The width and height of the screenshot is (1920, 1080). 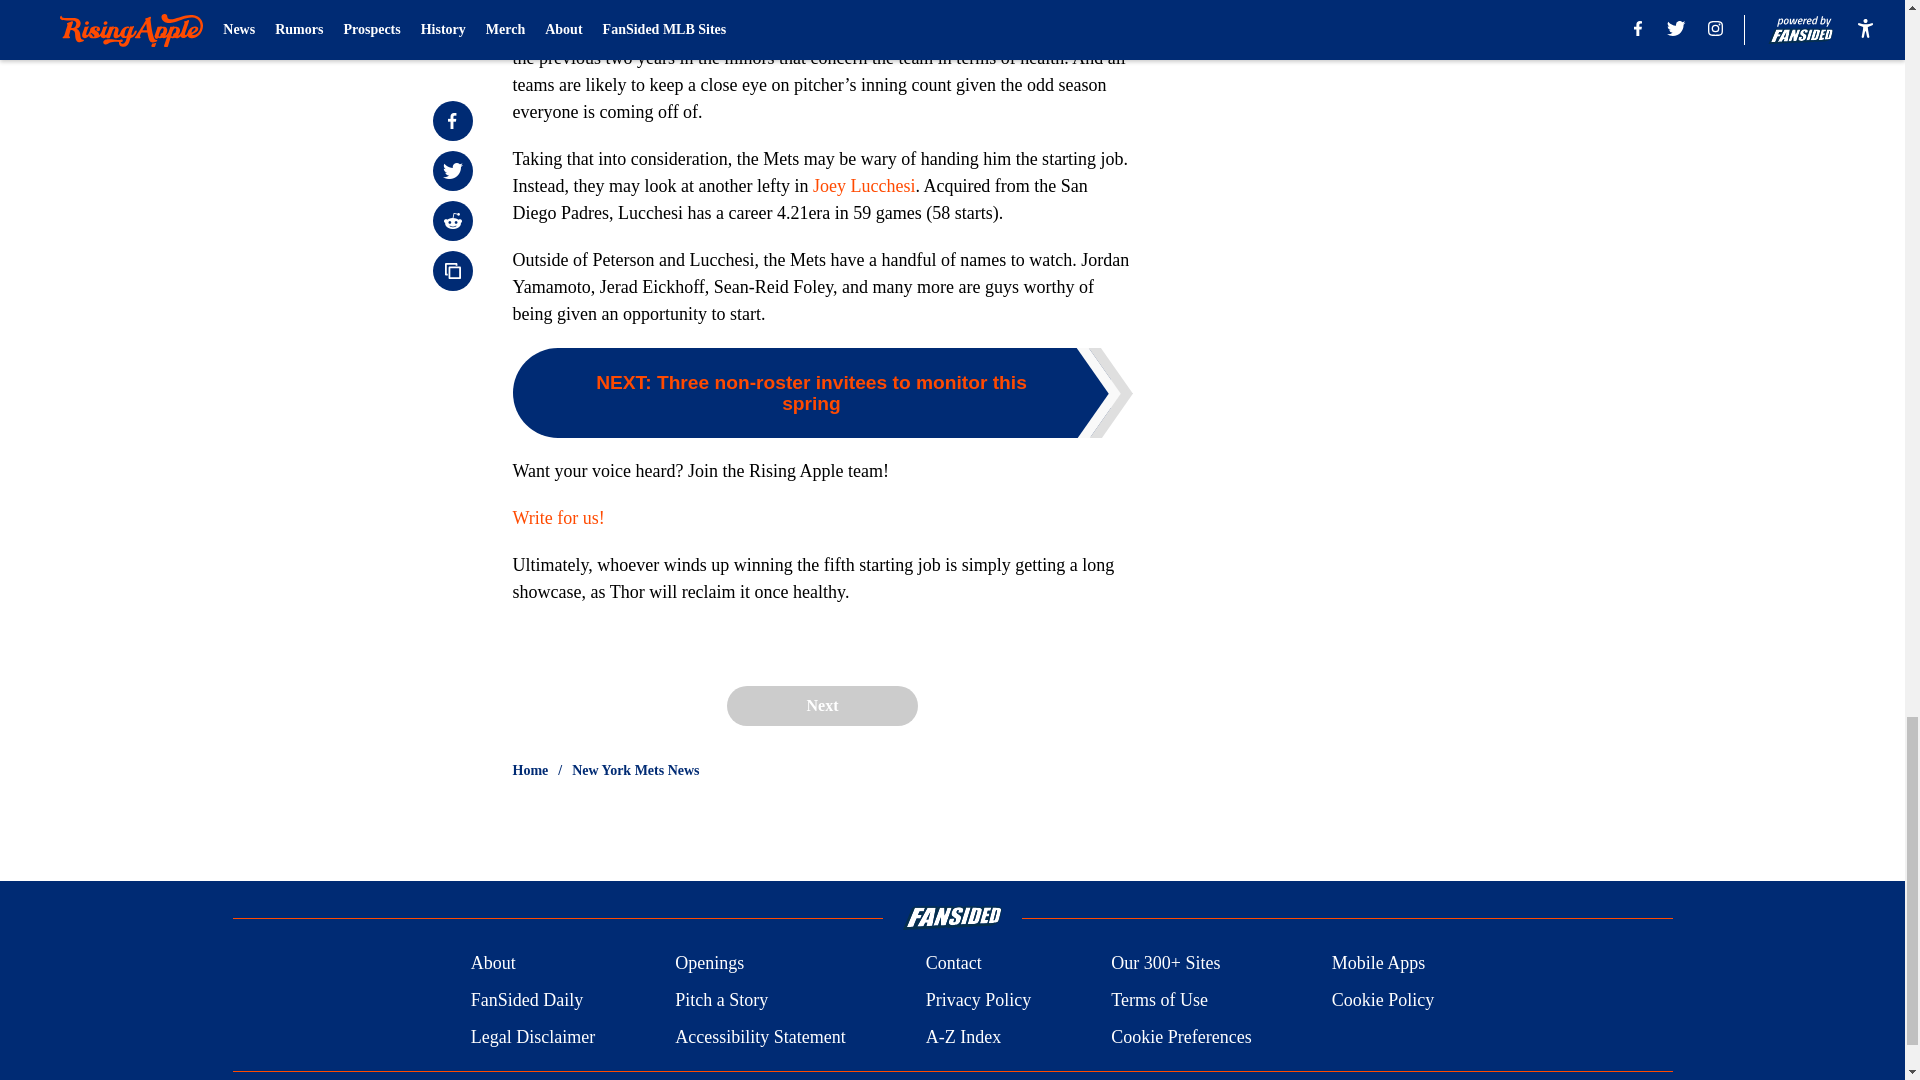 I want to click on NEXT: Three non-roster invitees to monitor this spring, so click(x=822, y=392).